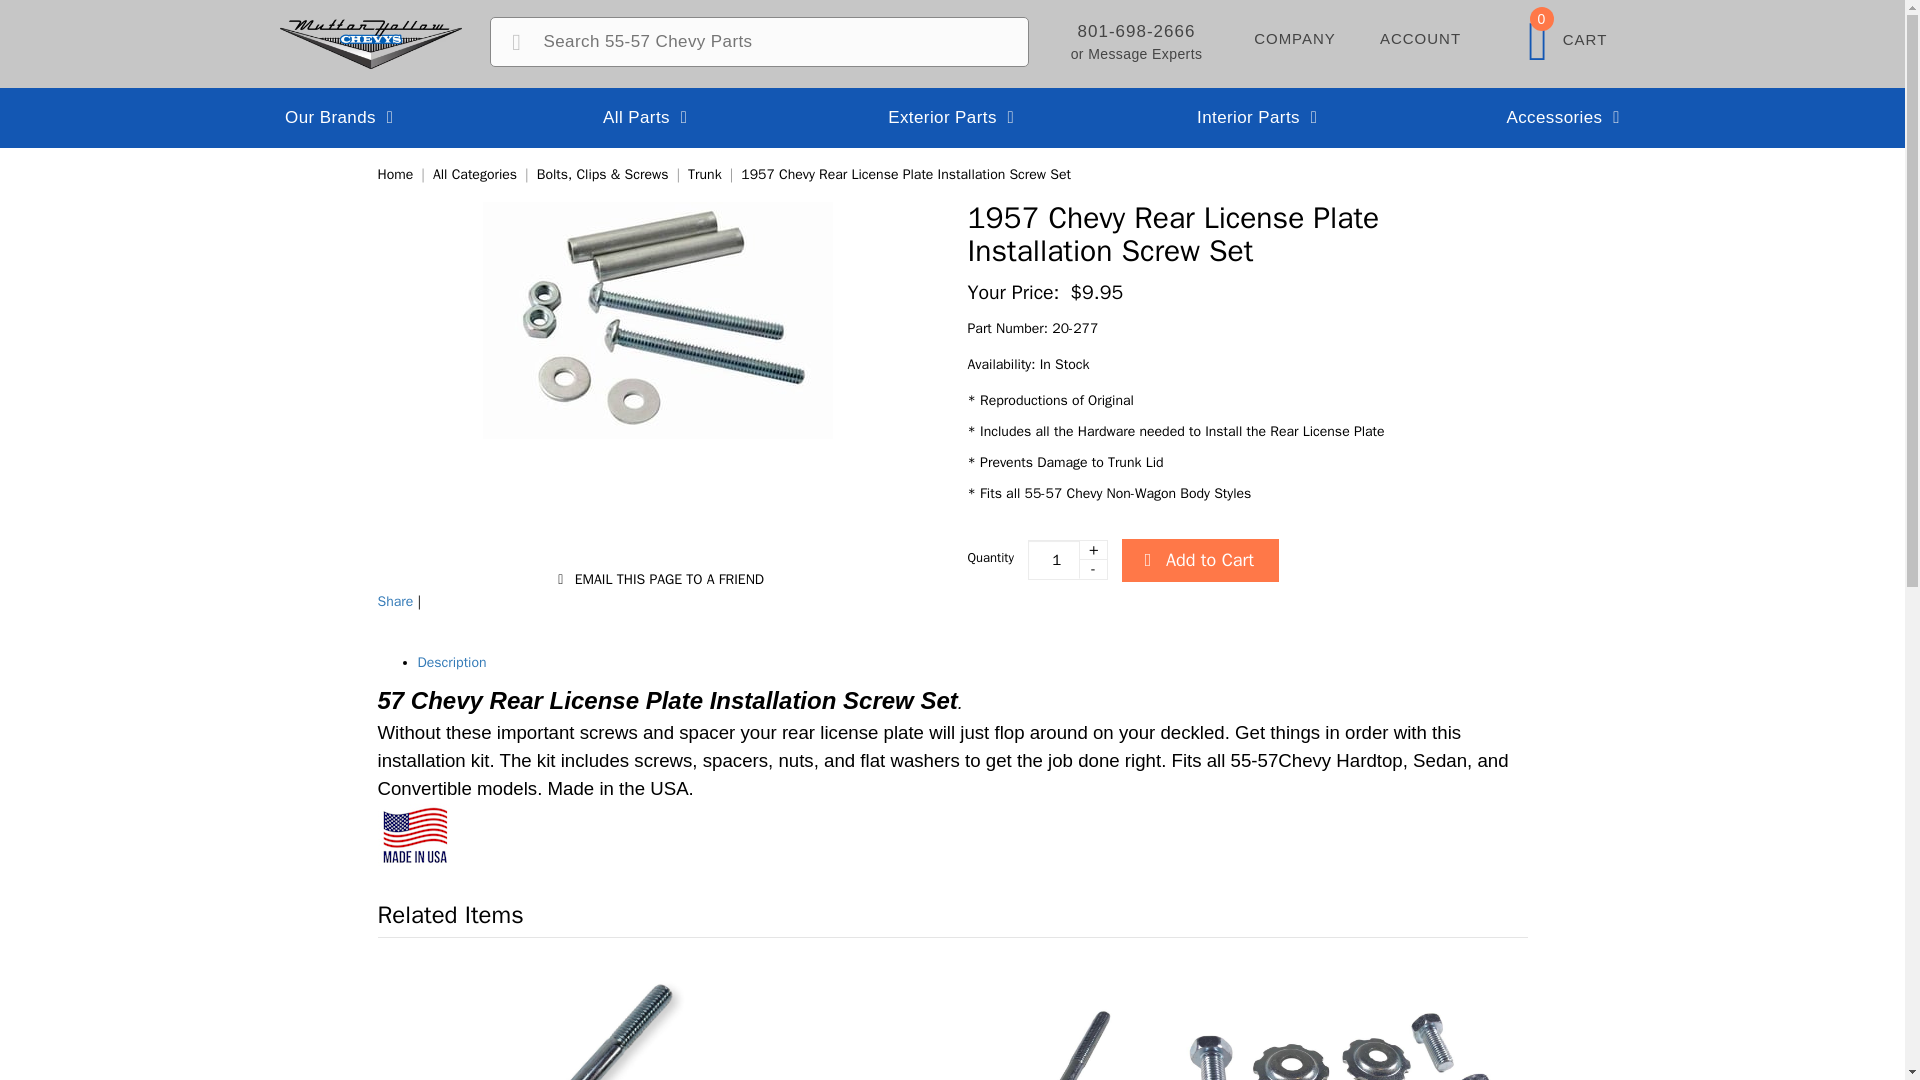 The height and width of the screenshot is (1080, 1920). What do you see at coordinates (1258, 117) in the screenshot?
I see `Interior Parts` at bounding box center [1258, 117].